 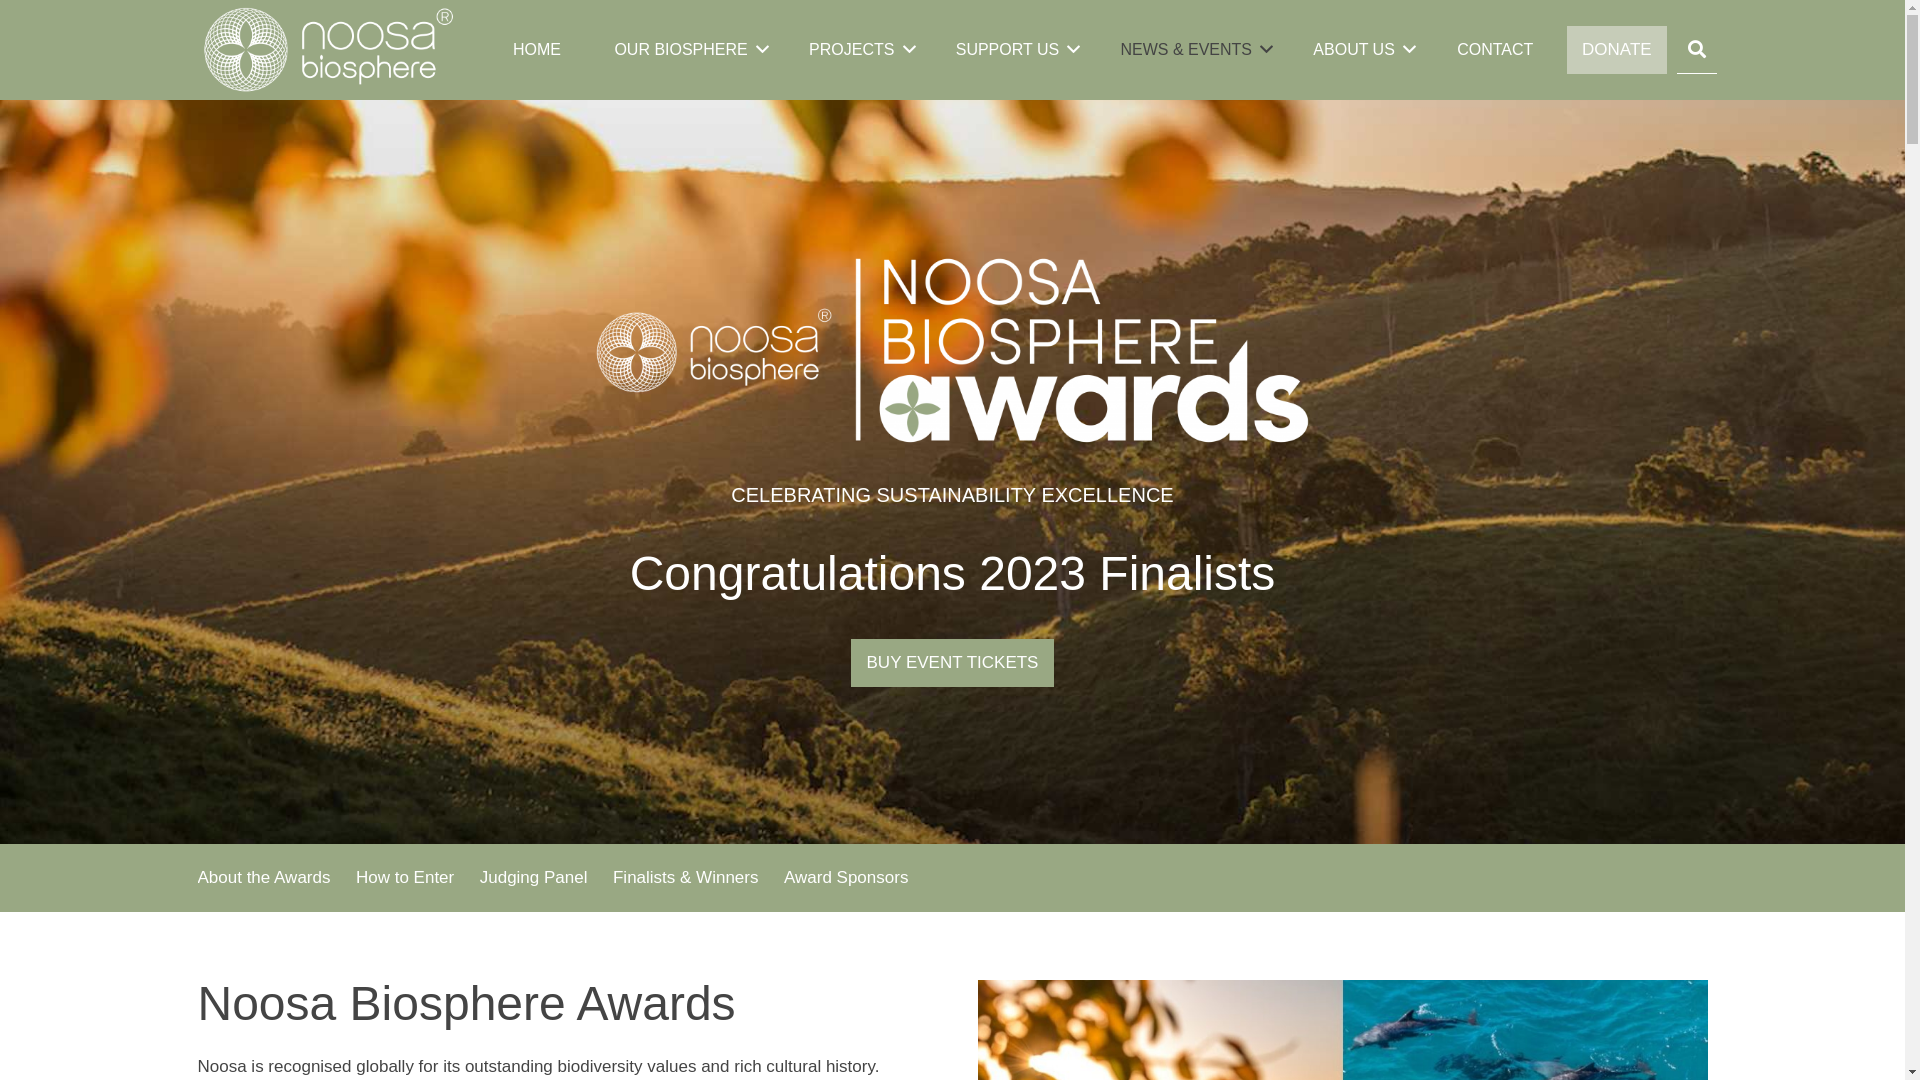 I want to click on How to Enter, so click(x=405, y=878).